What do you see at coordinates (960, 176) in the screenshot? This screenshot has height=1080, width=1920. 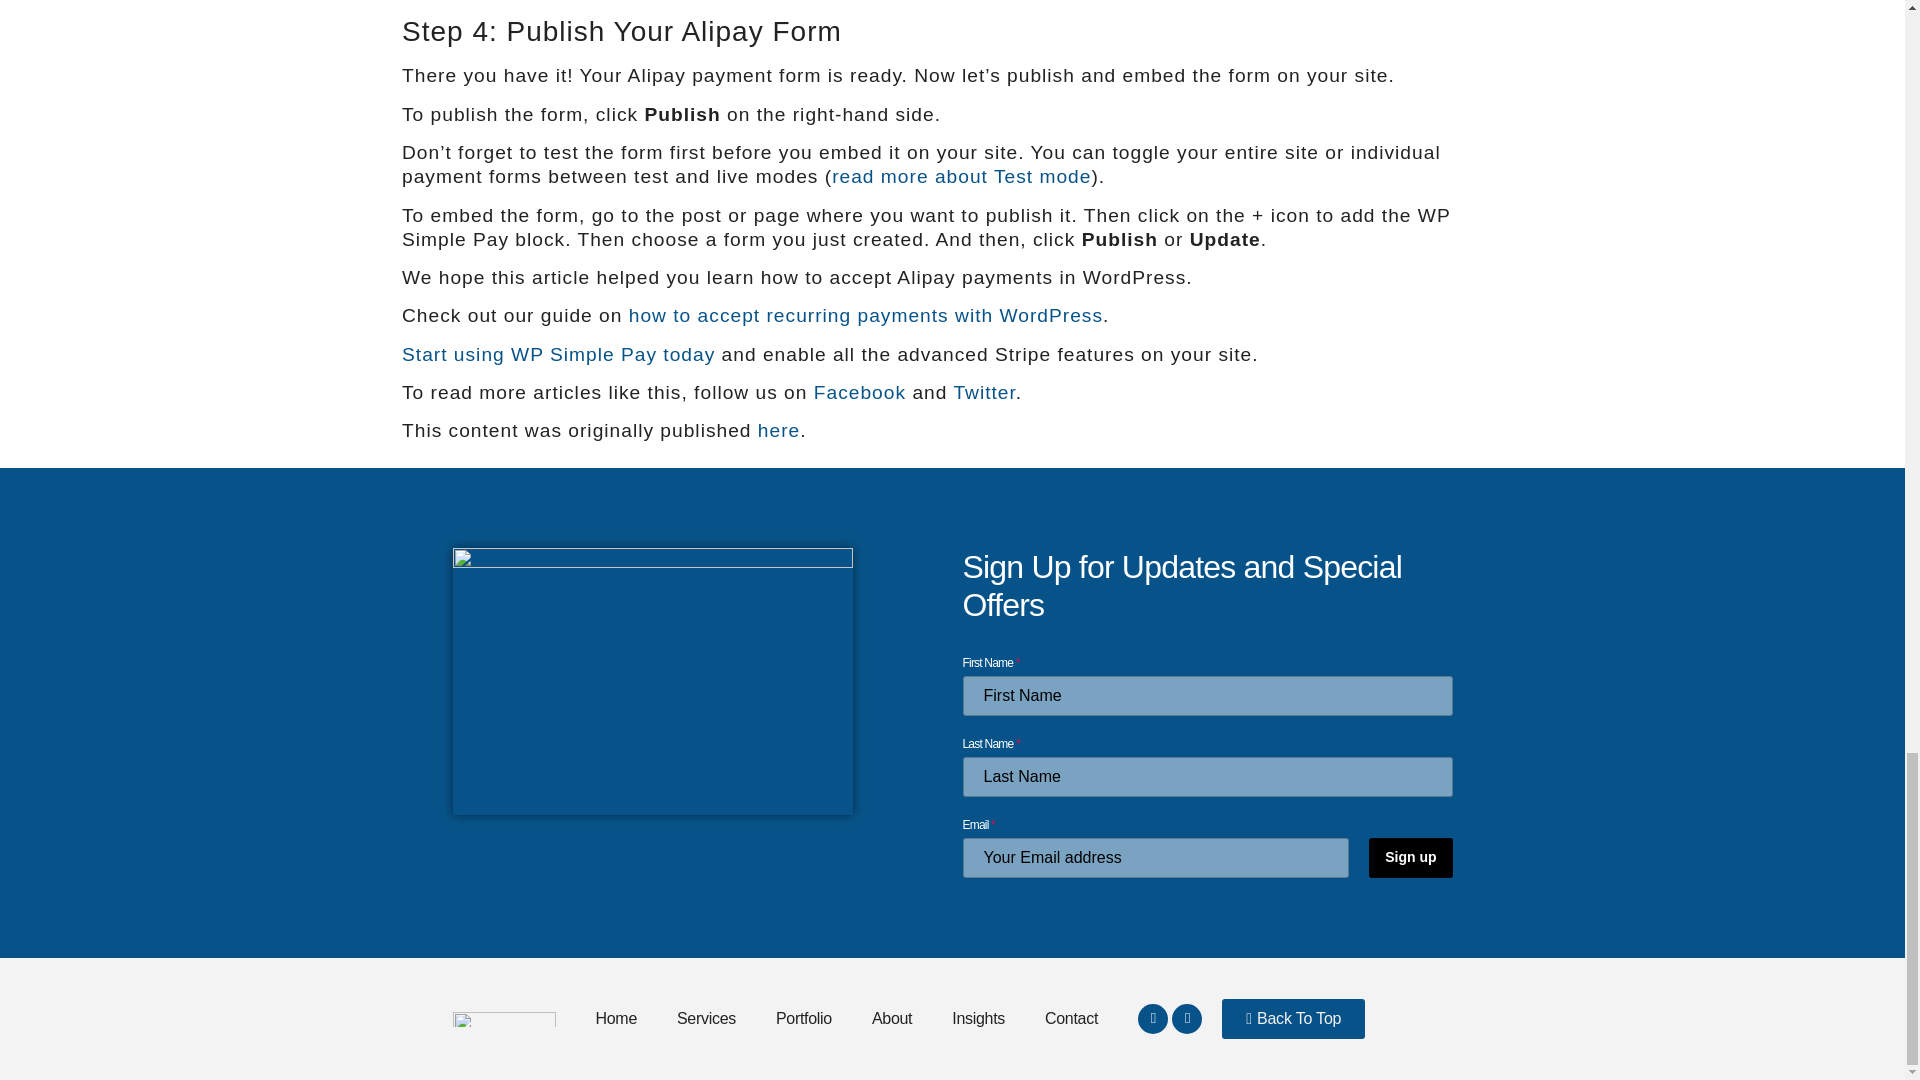 I see `read more about Test mode` at bounding box center [960, 176].